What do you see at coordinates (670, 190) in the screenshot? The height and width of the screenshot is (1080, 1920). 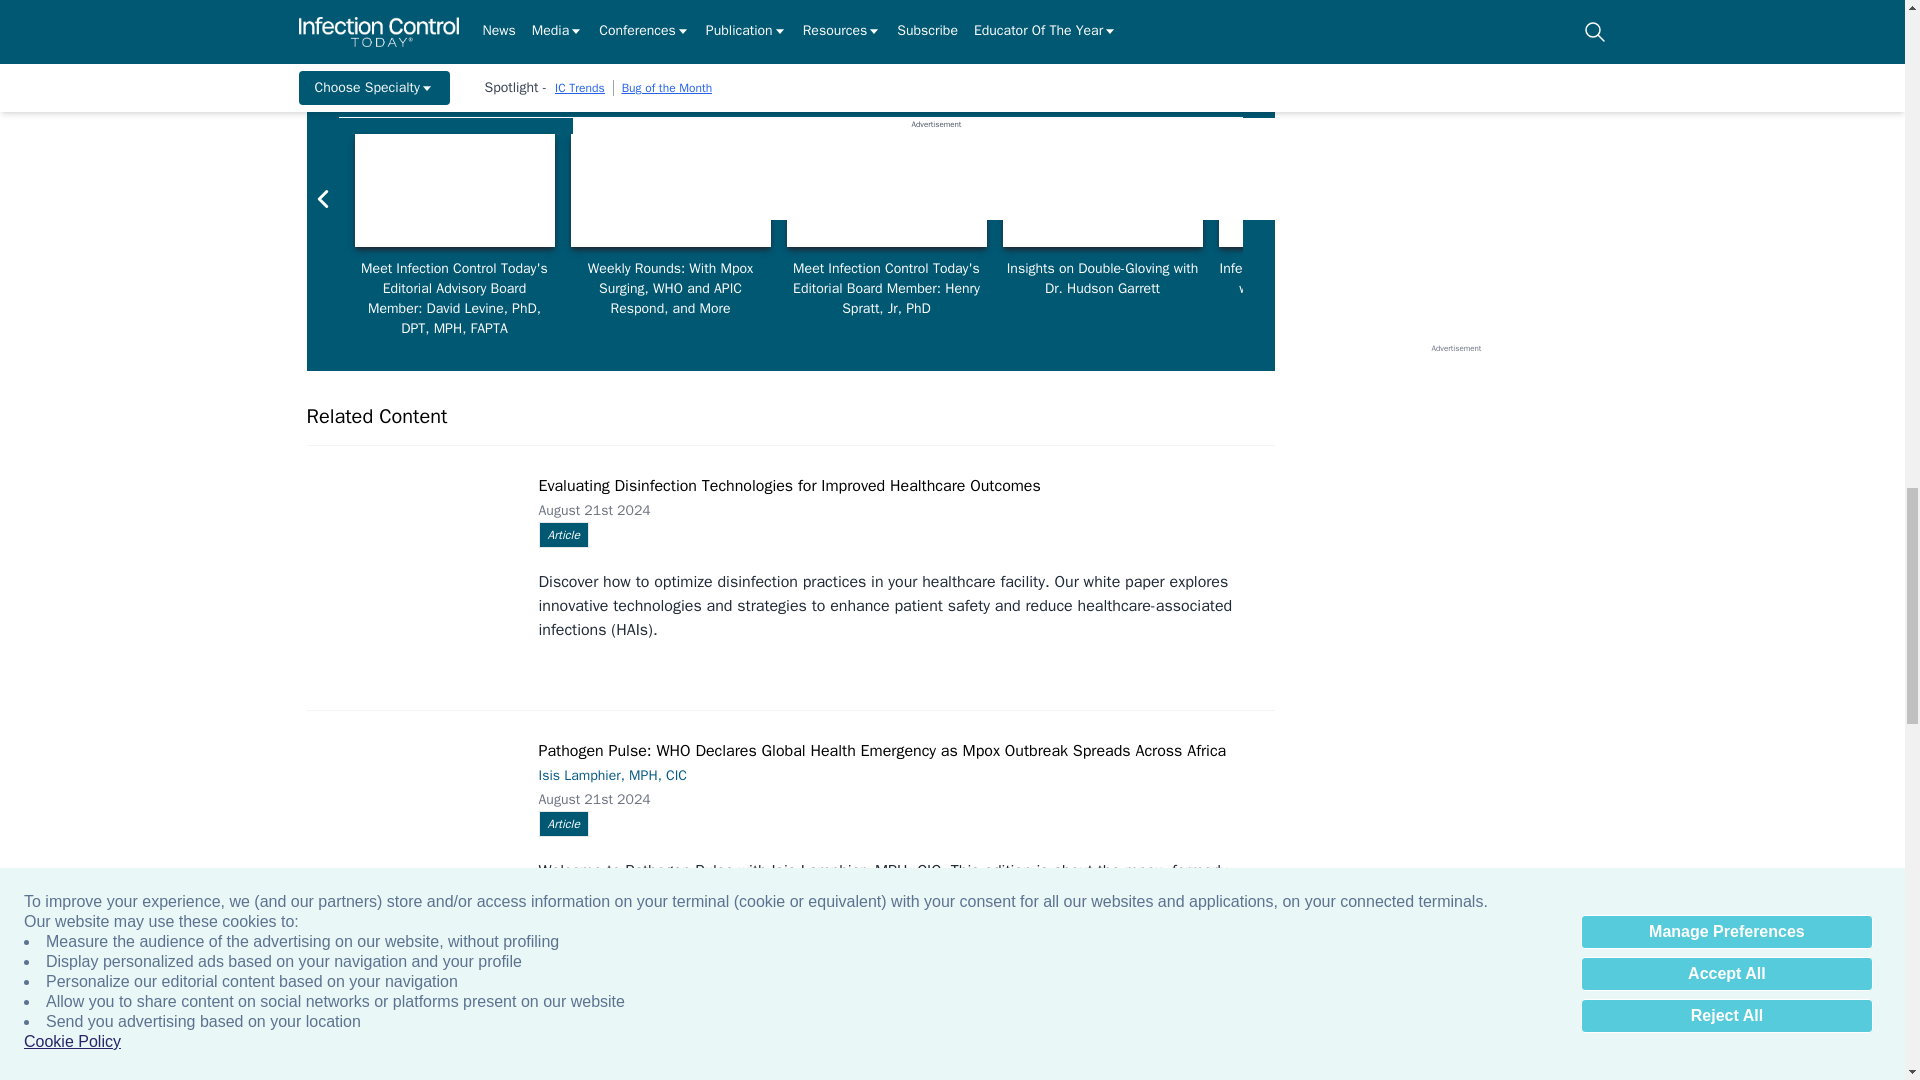 I see `Weekly Rounds with Infection Control Today` at bounding box center [670, 190].